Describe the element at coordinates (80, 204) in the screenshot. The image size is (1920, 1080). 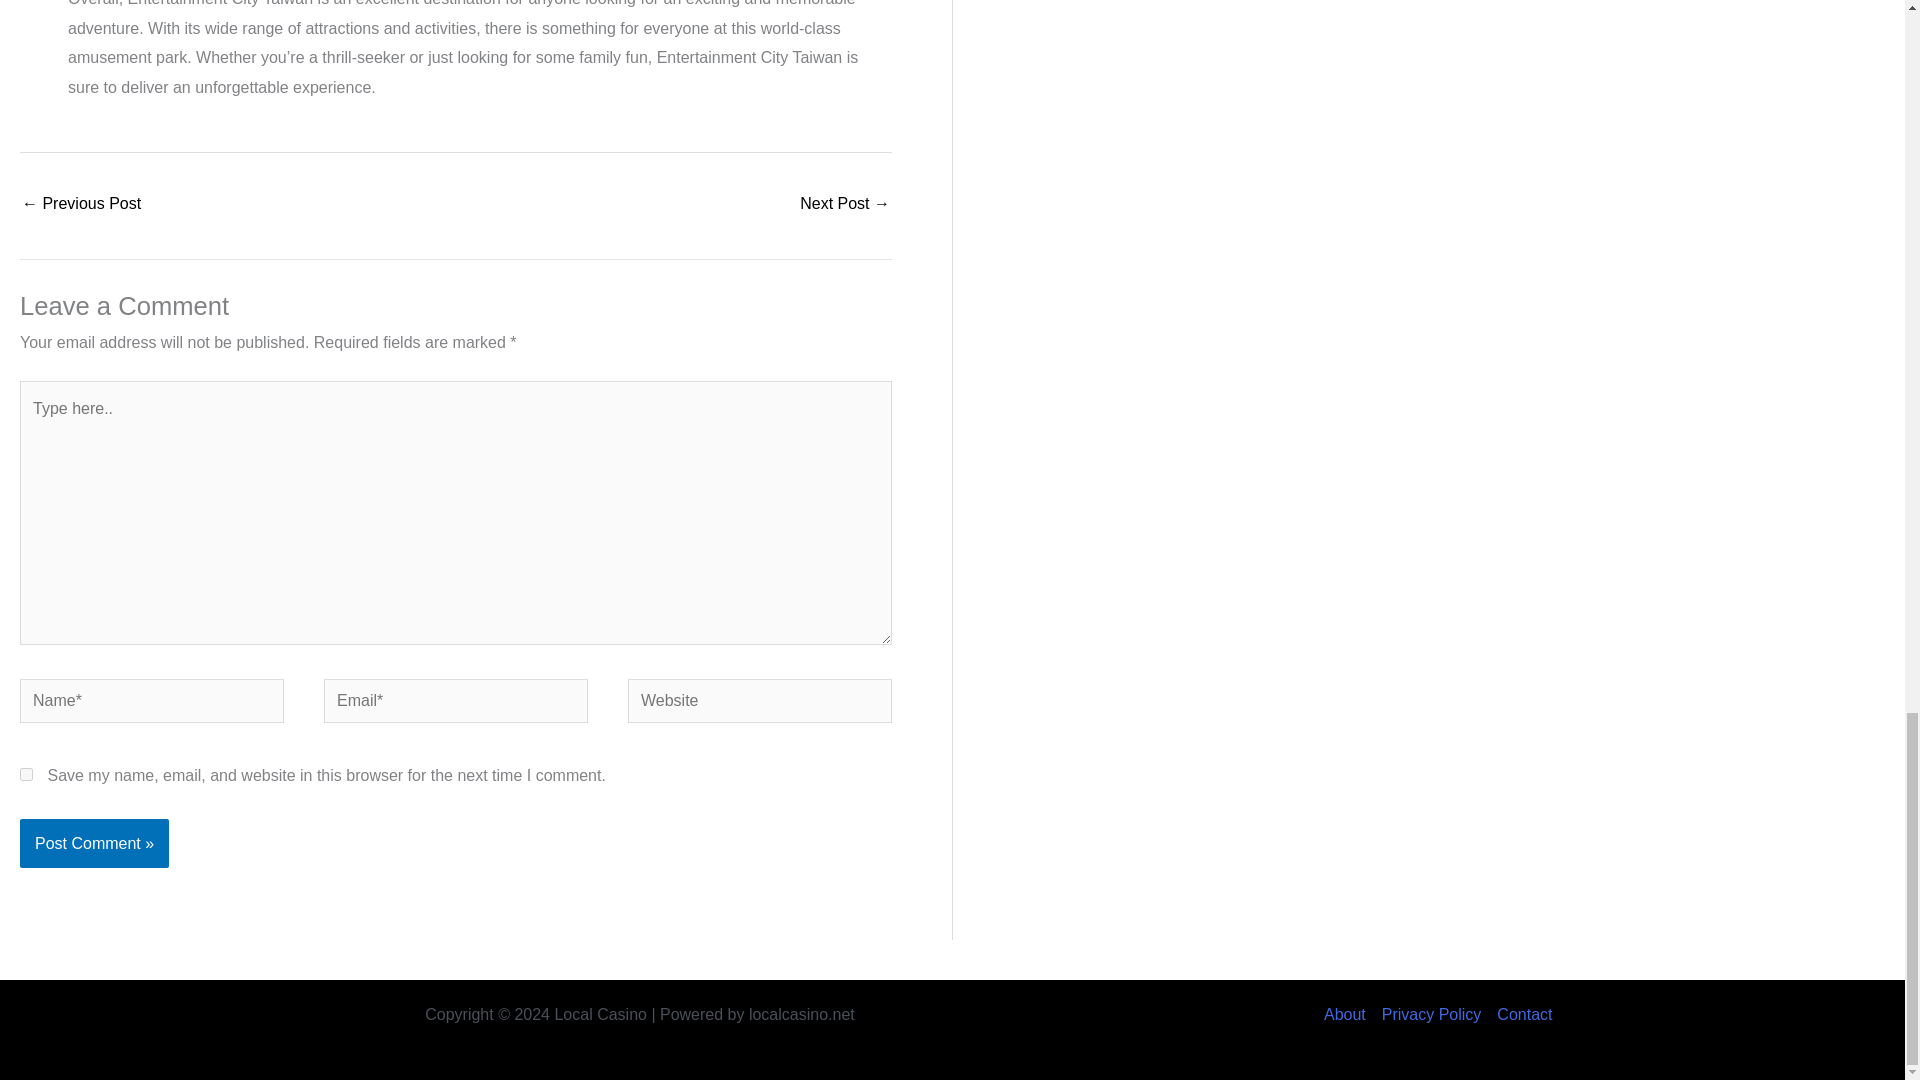
I see `Digital Lottery - Taxes And Regulations` at that location.